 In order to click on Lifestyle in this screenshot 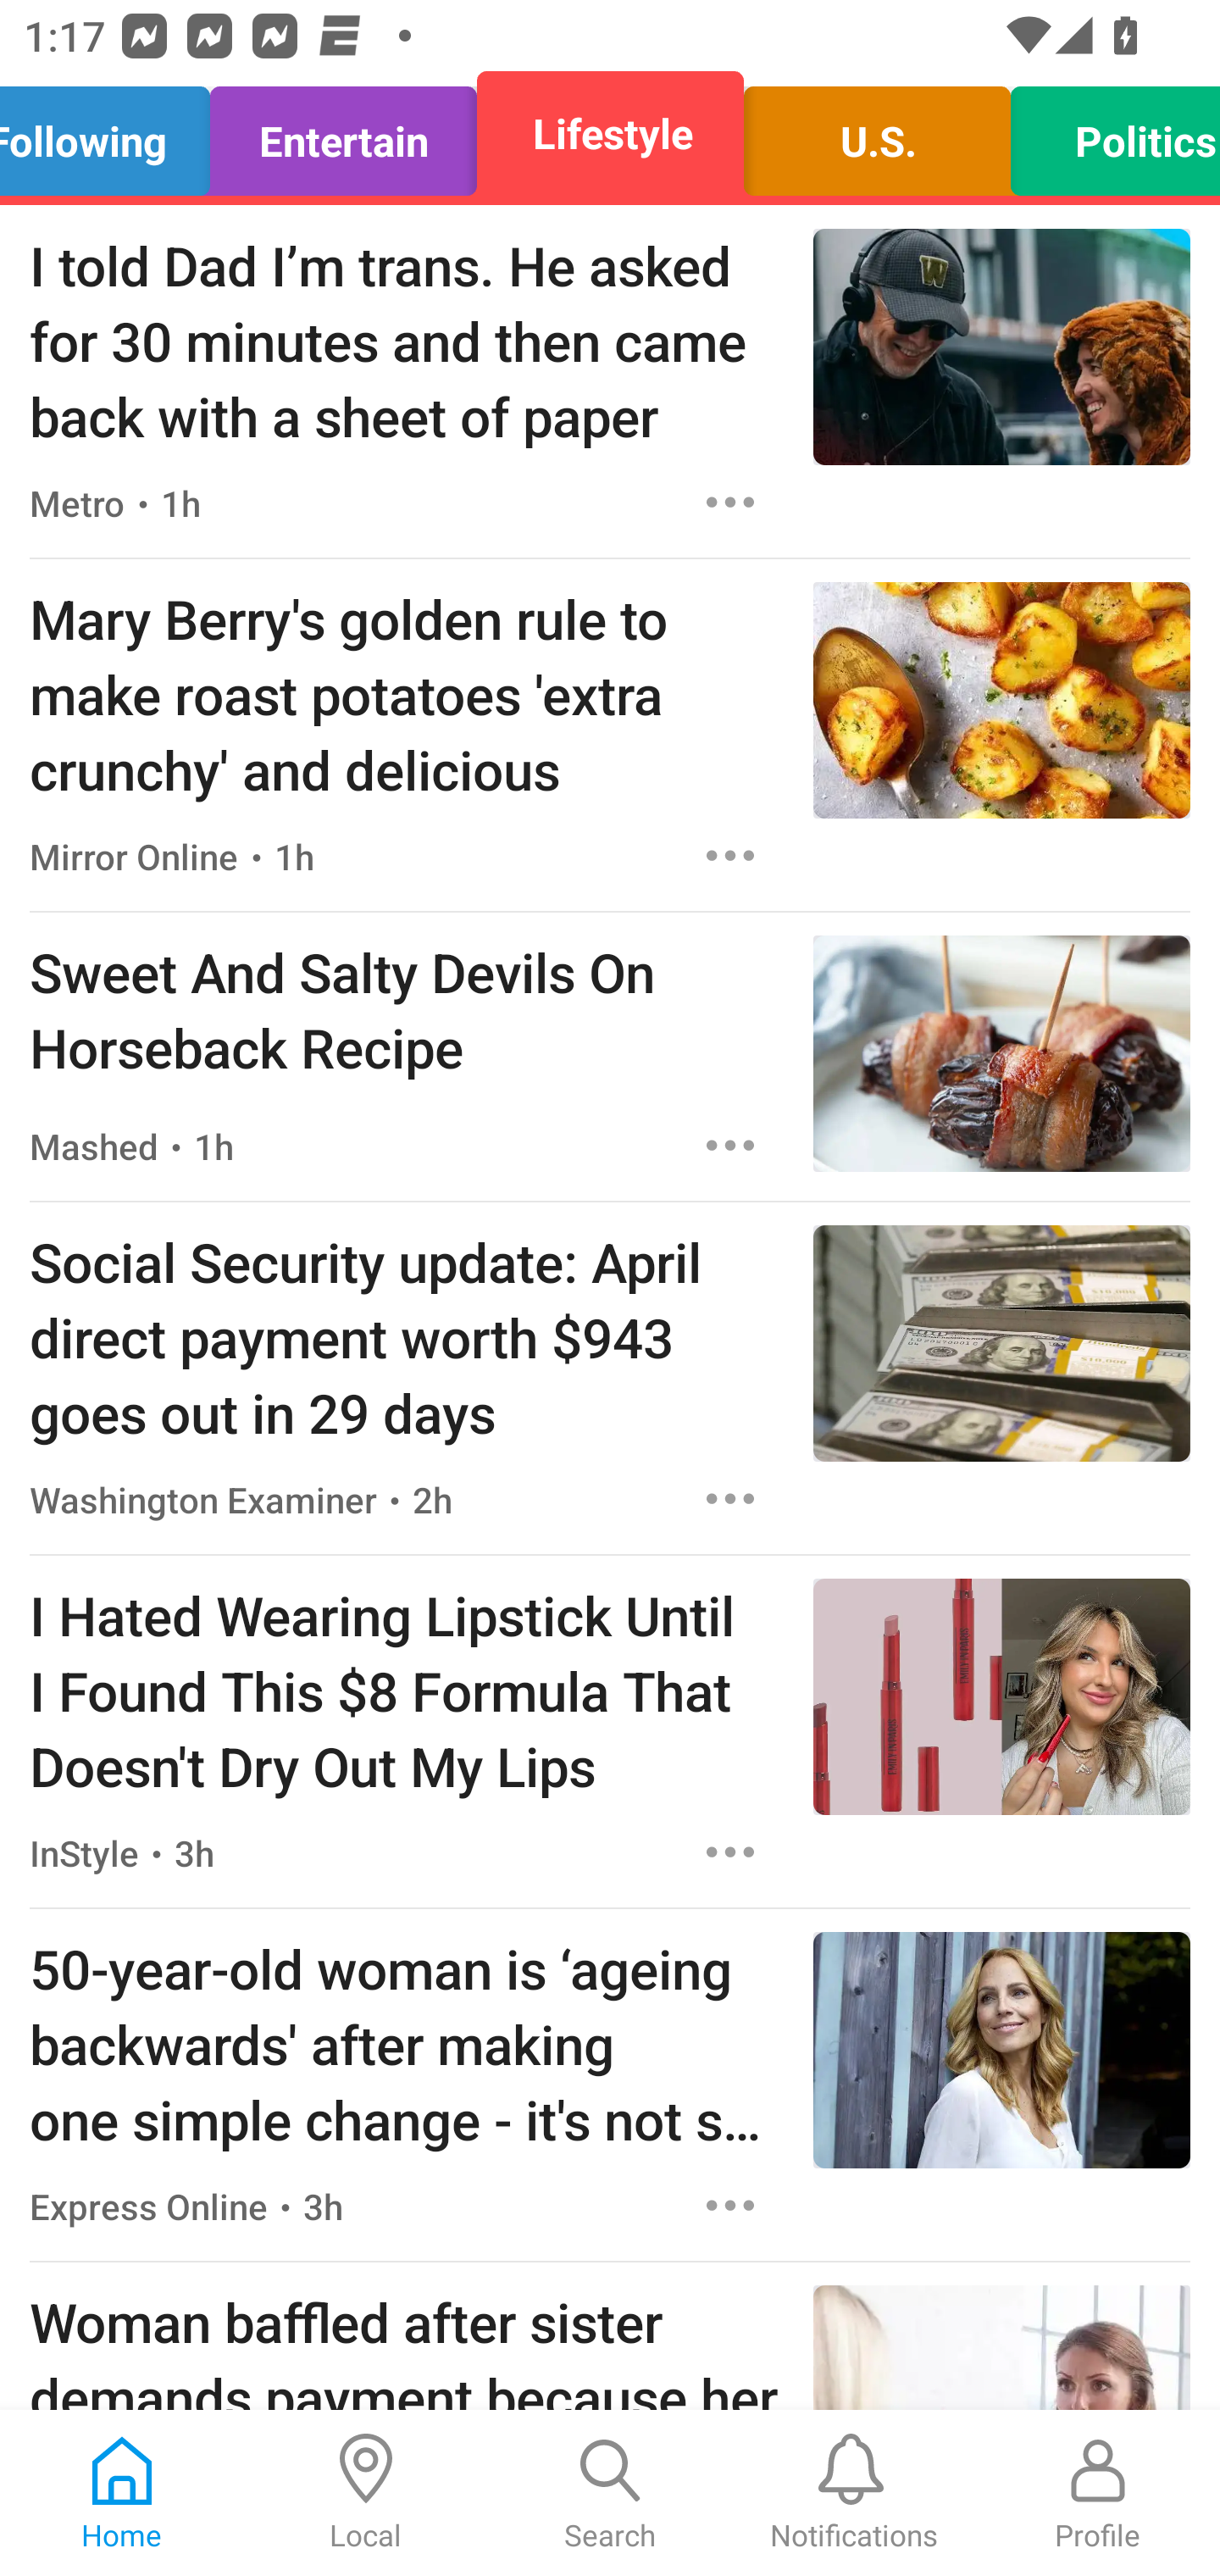, I will do `click(610, 134)`.